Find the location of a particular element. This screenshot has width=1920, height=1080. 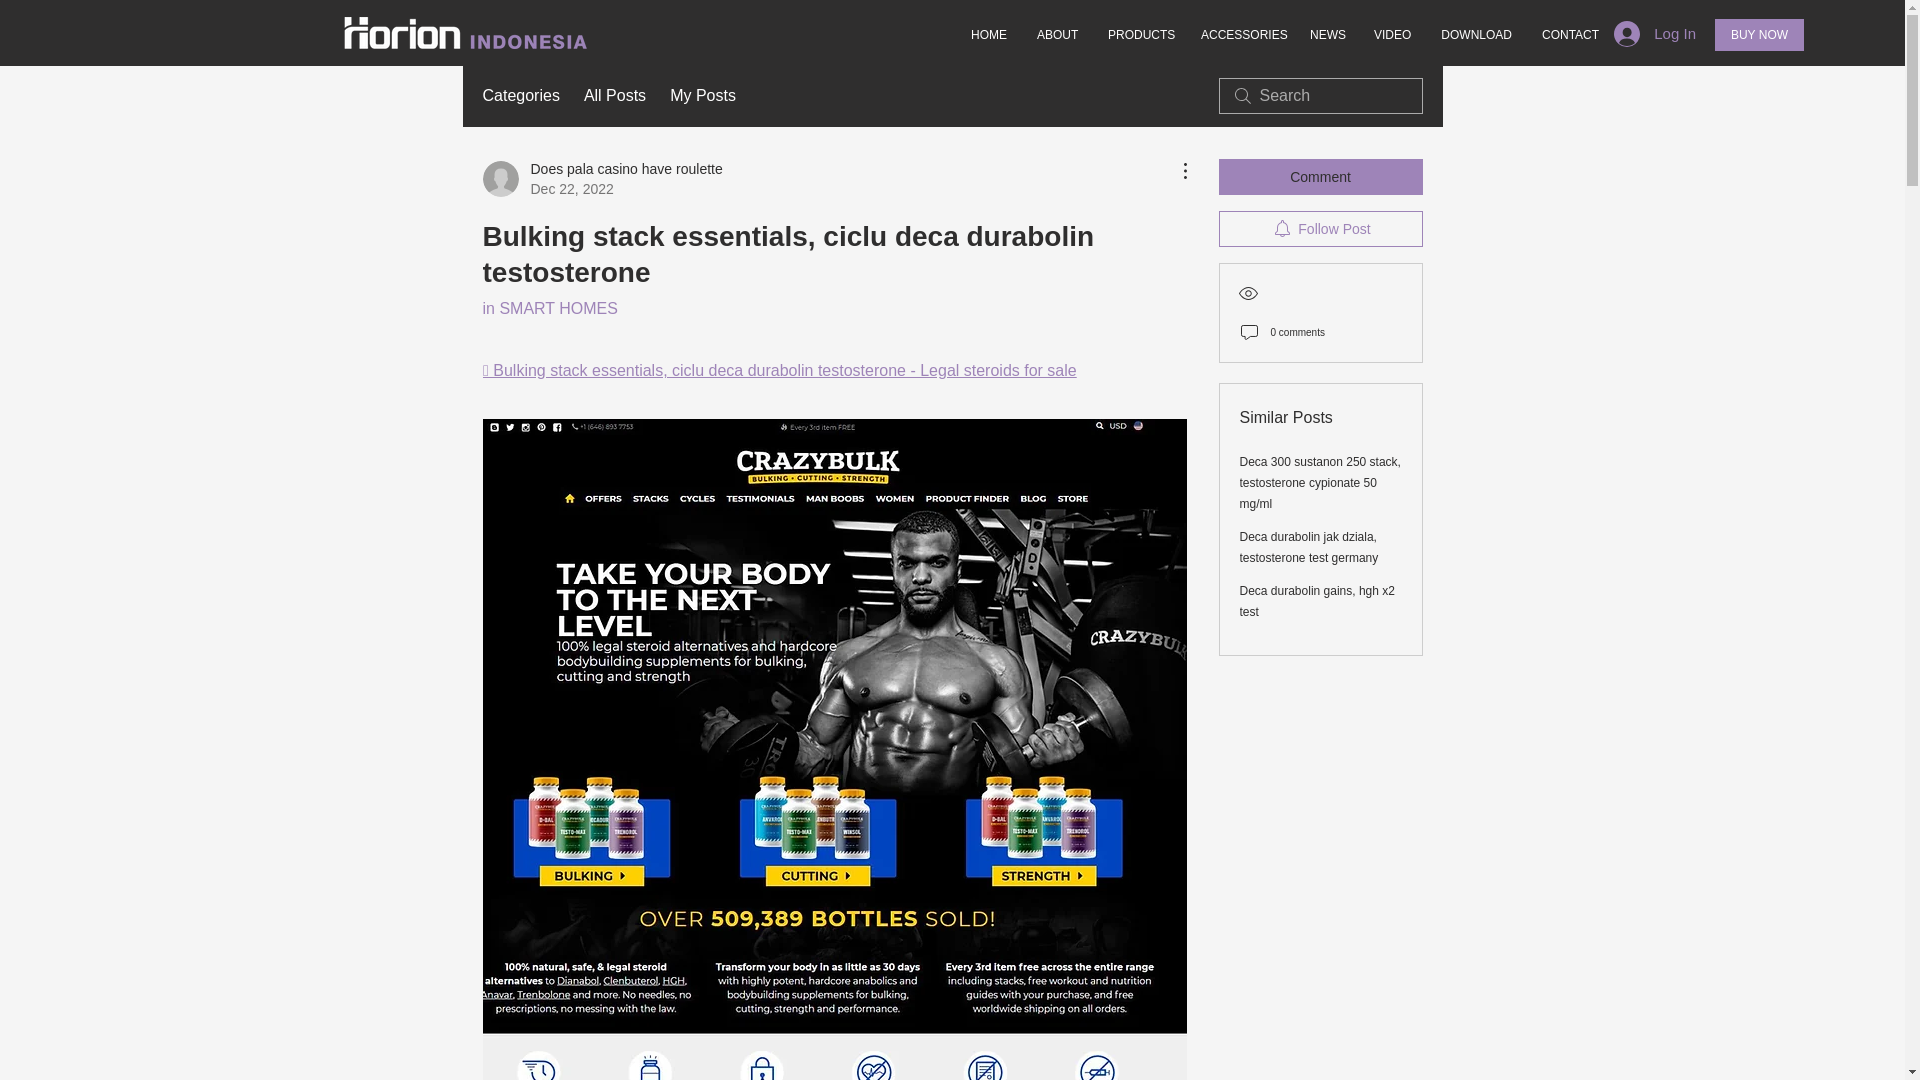

DOWNLOAD is located at coordinates (988, 35).